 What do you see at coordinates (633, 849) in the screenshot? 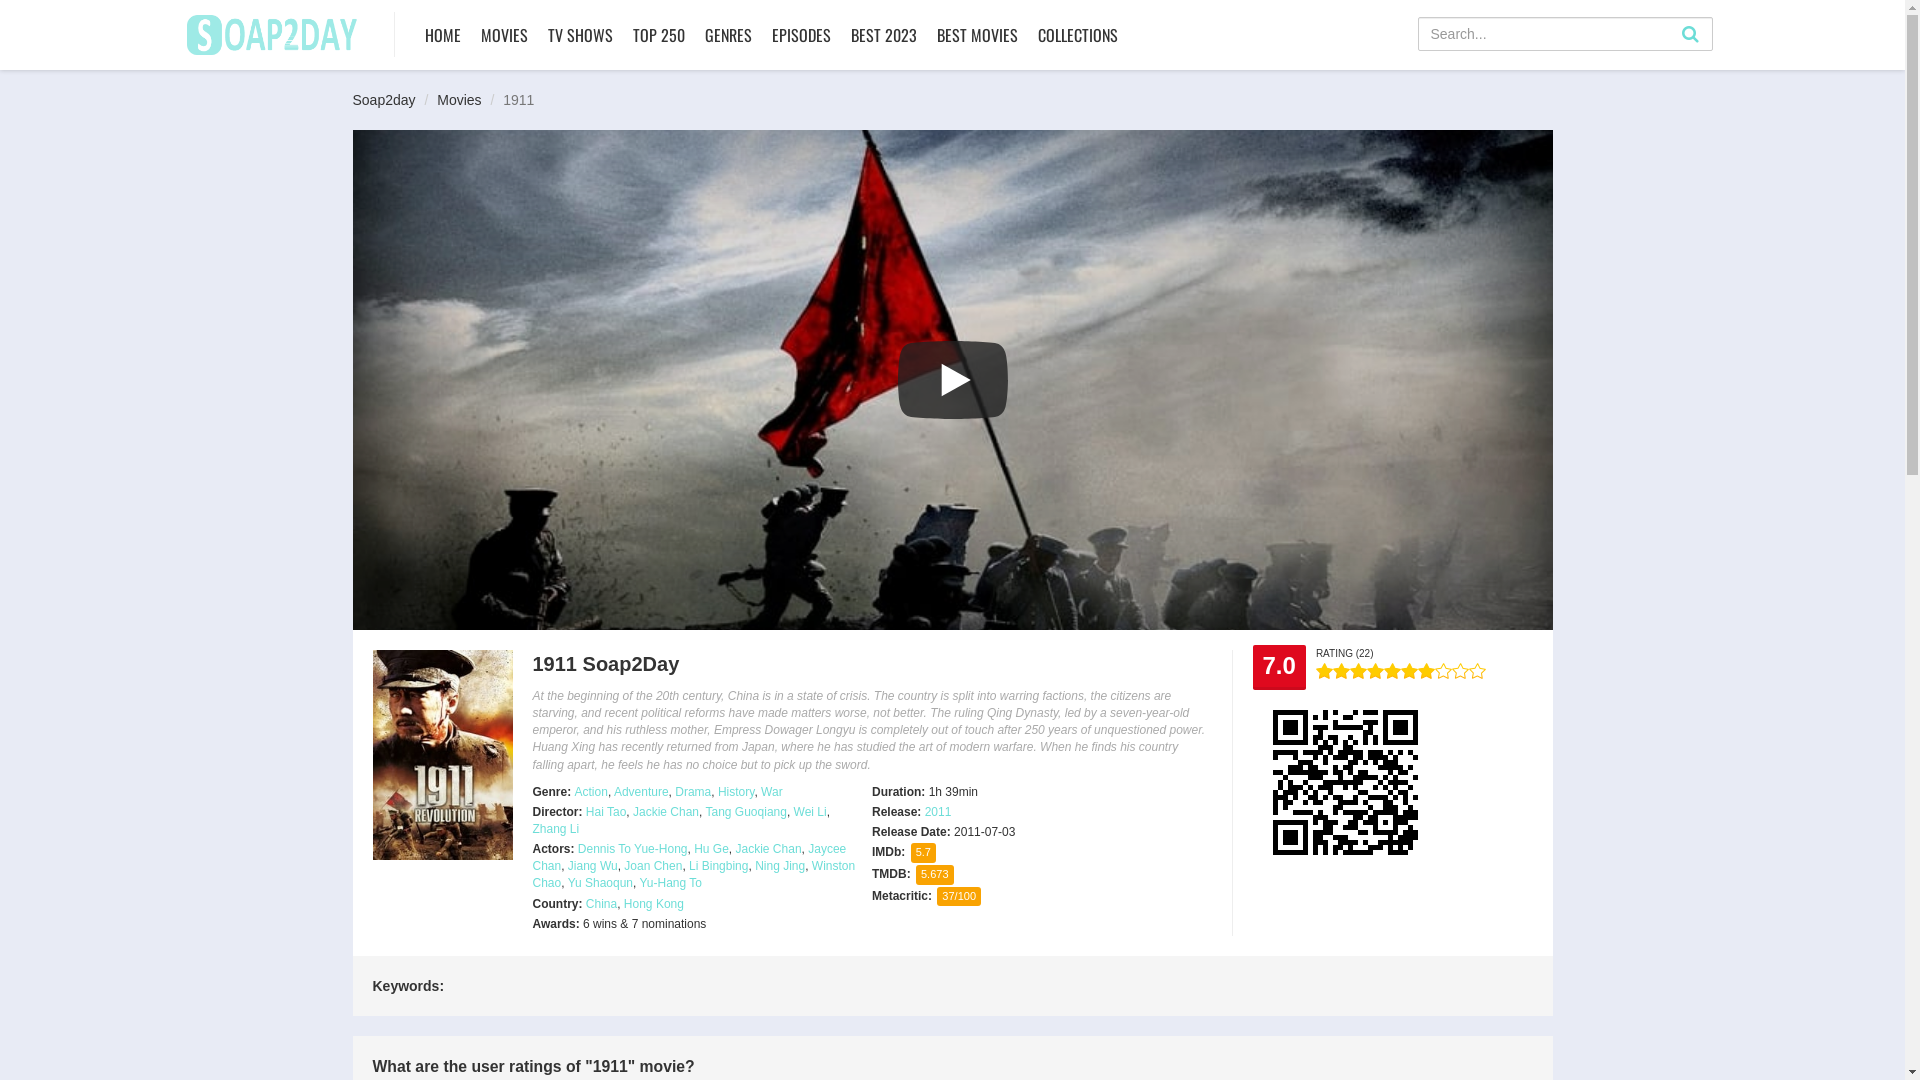
I see `Dennis To Yue-Hong` at bounding box center [633, 849].